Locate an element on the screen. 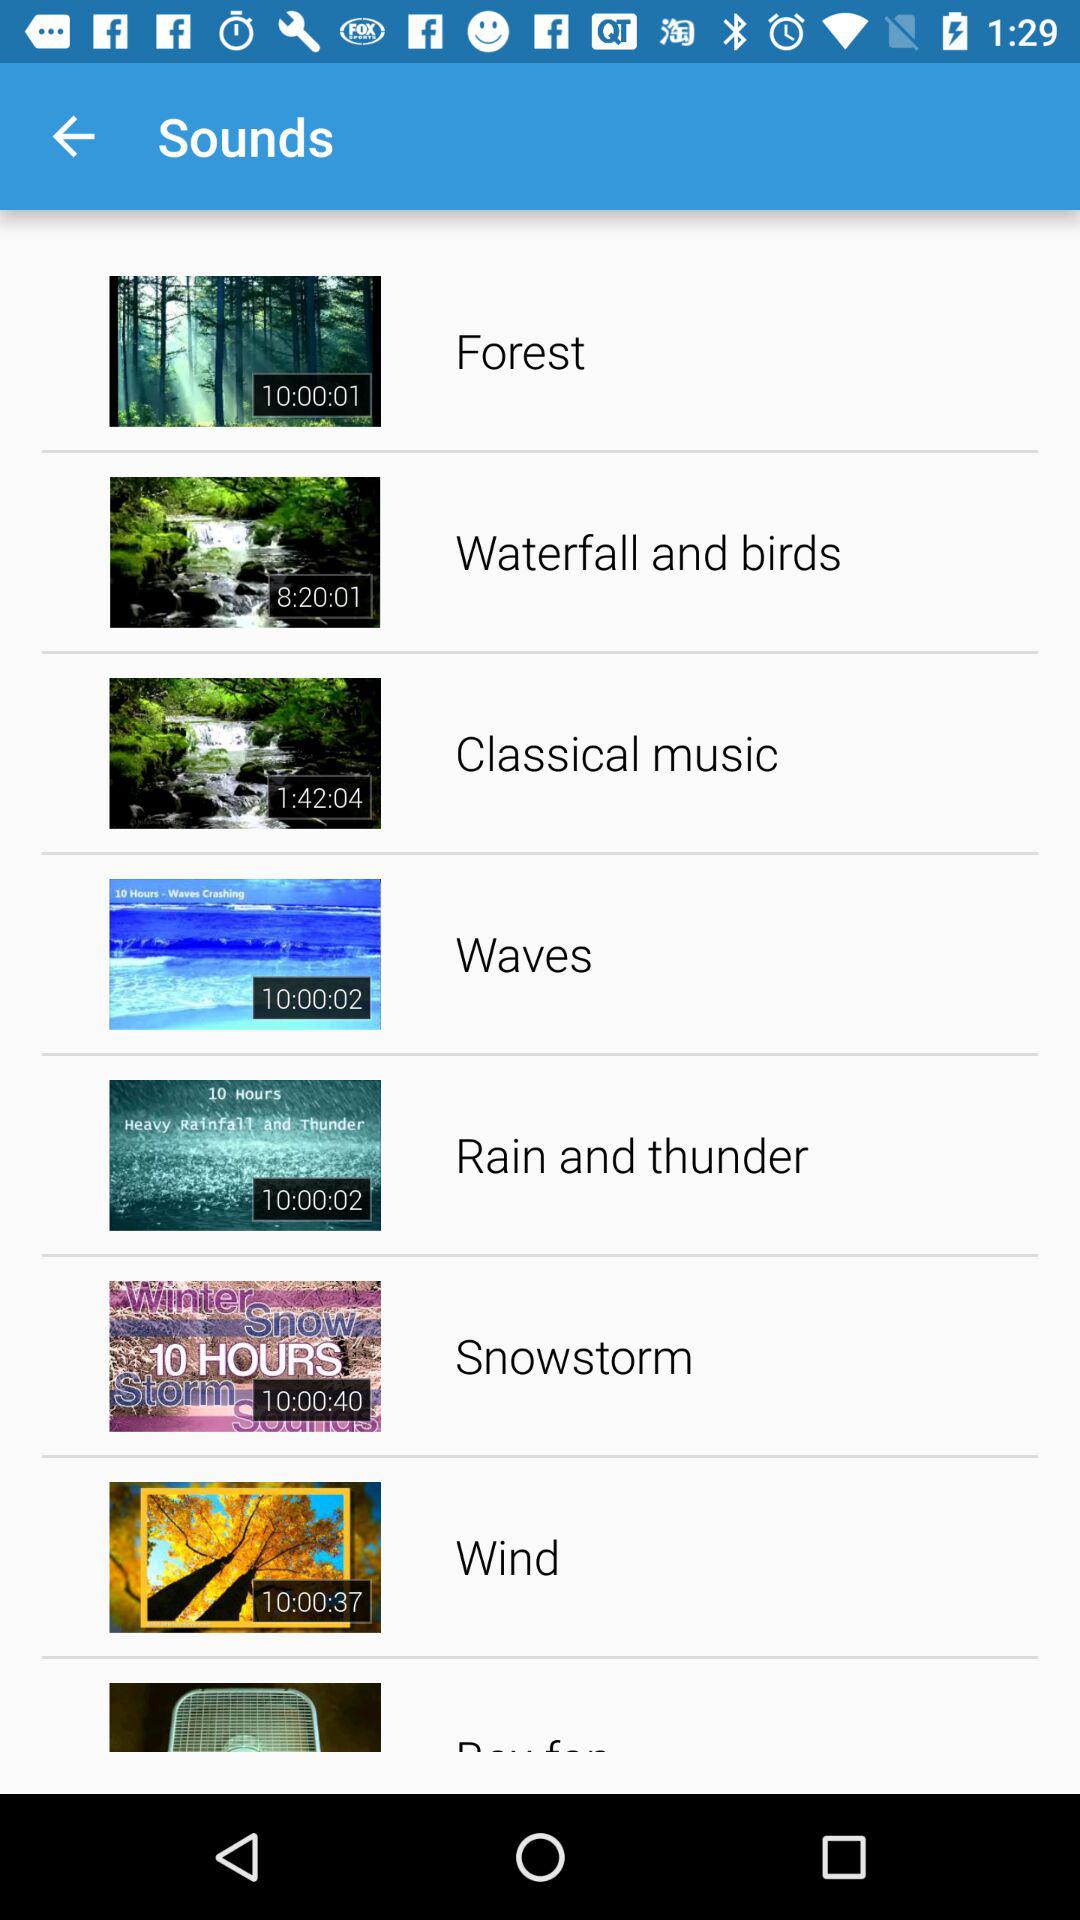  press the item below the wind app is located at coordinates (740, 1712).